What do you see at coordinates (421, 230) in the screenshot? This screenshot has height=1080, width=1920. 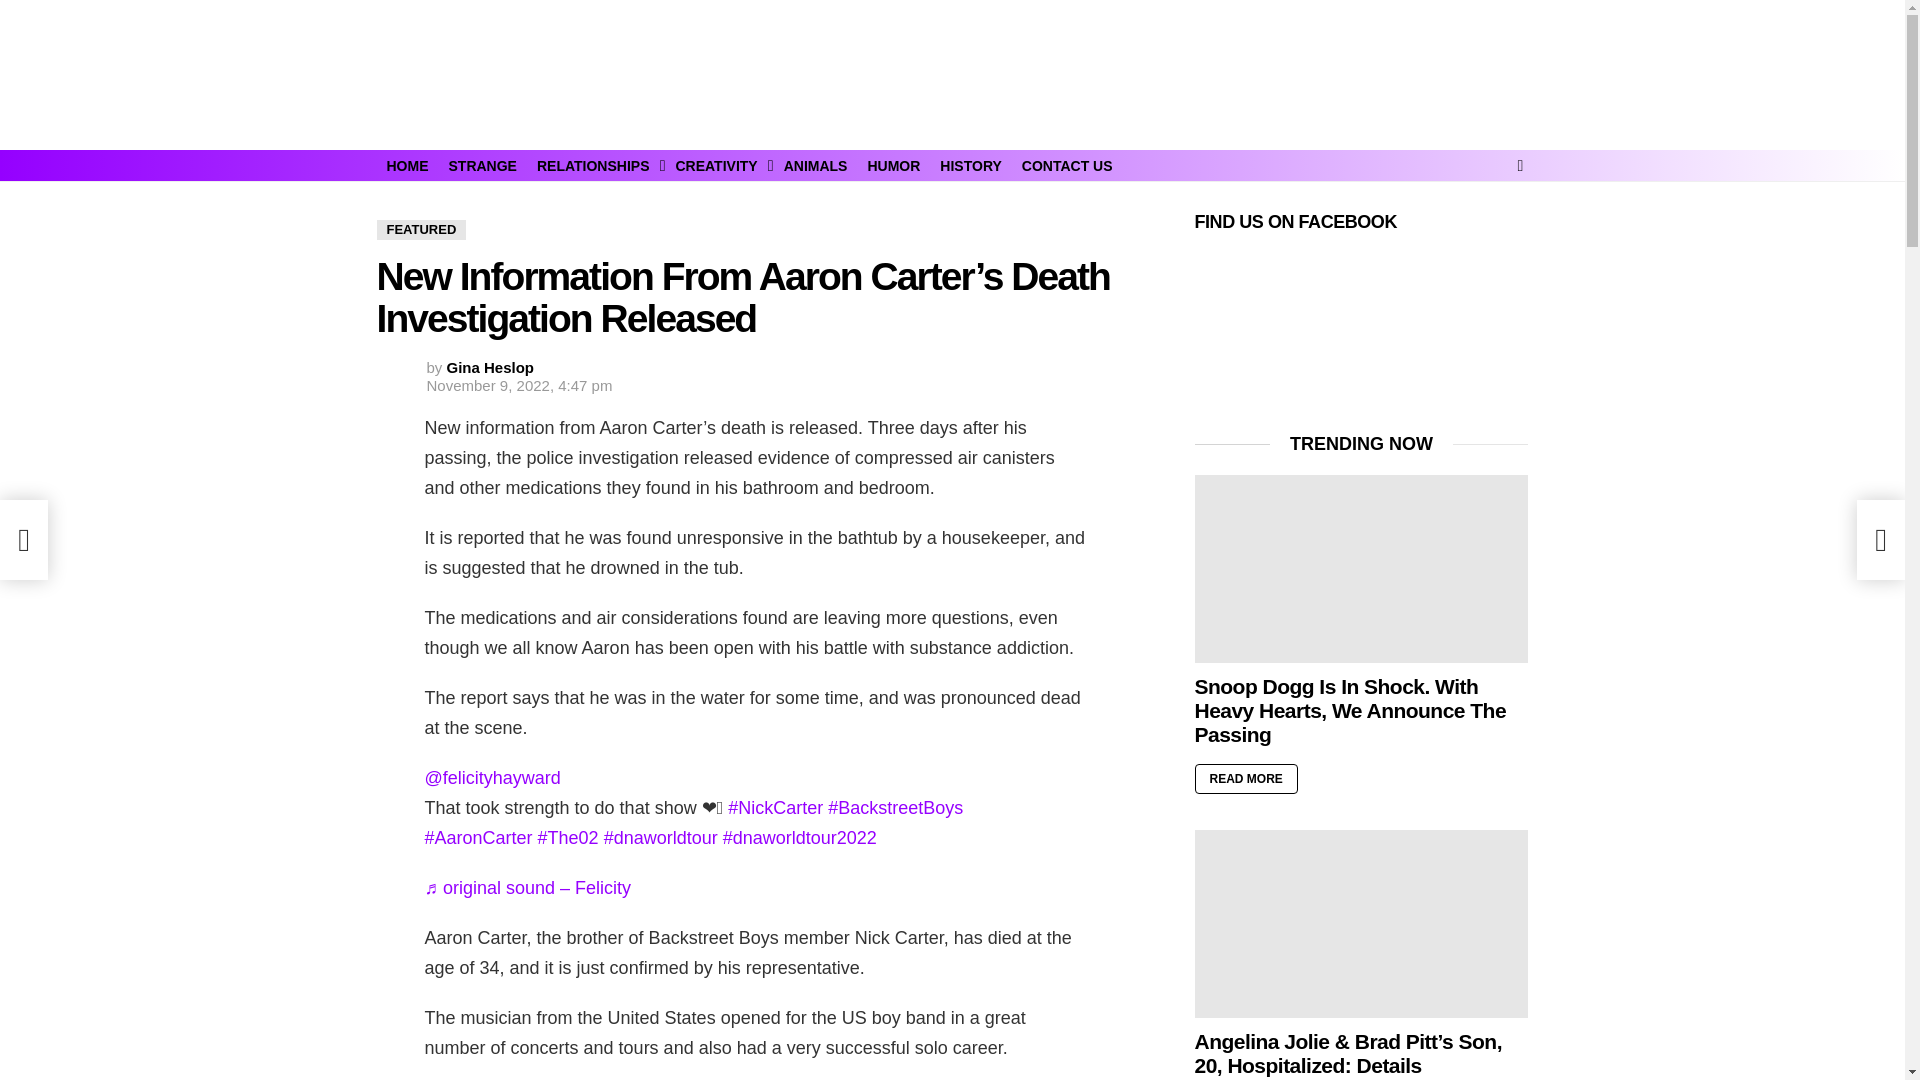 I see `FEATURED` at bounding box center [421, 230].